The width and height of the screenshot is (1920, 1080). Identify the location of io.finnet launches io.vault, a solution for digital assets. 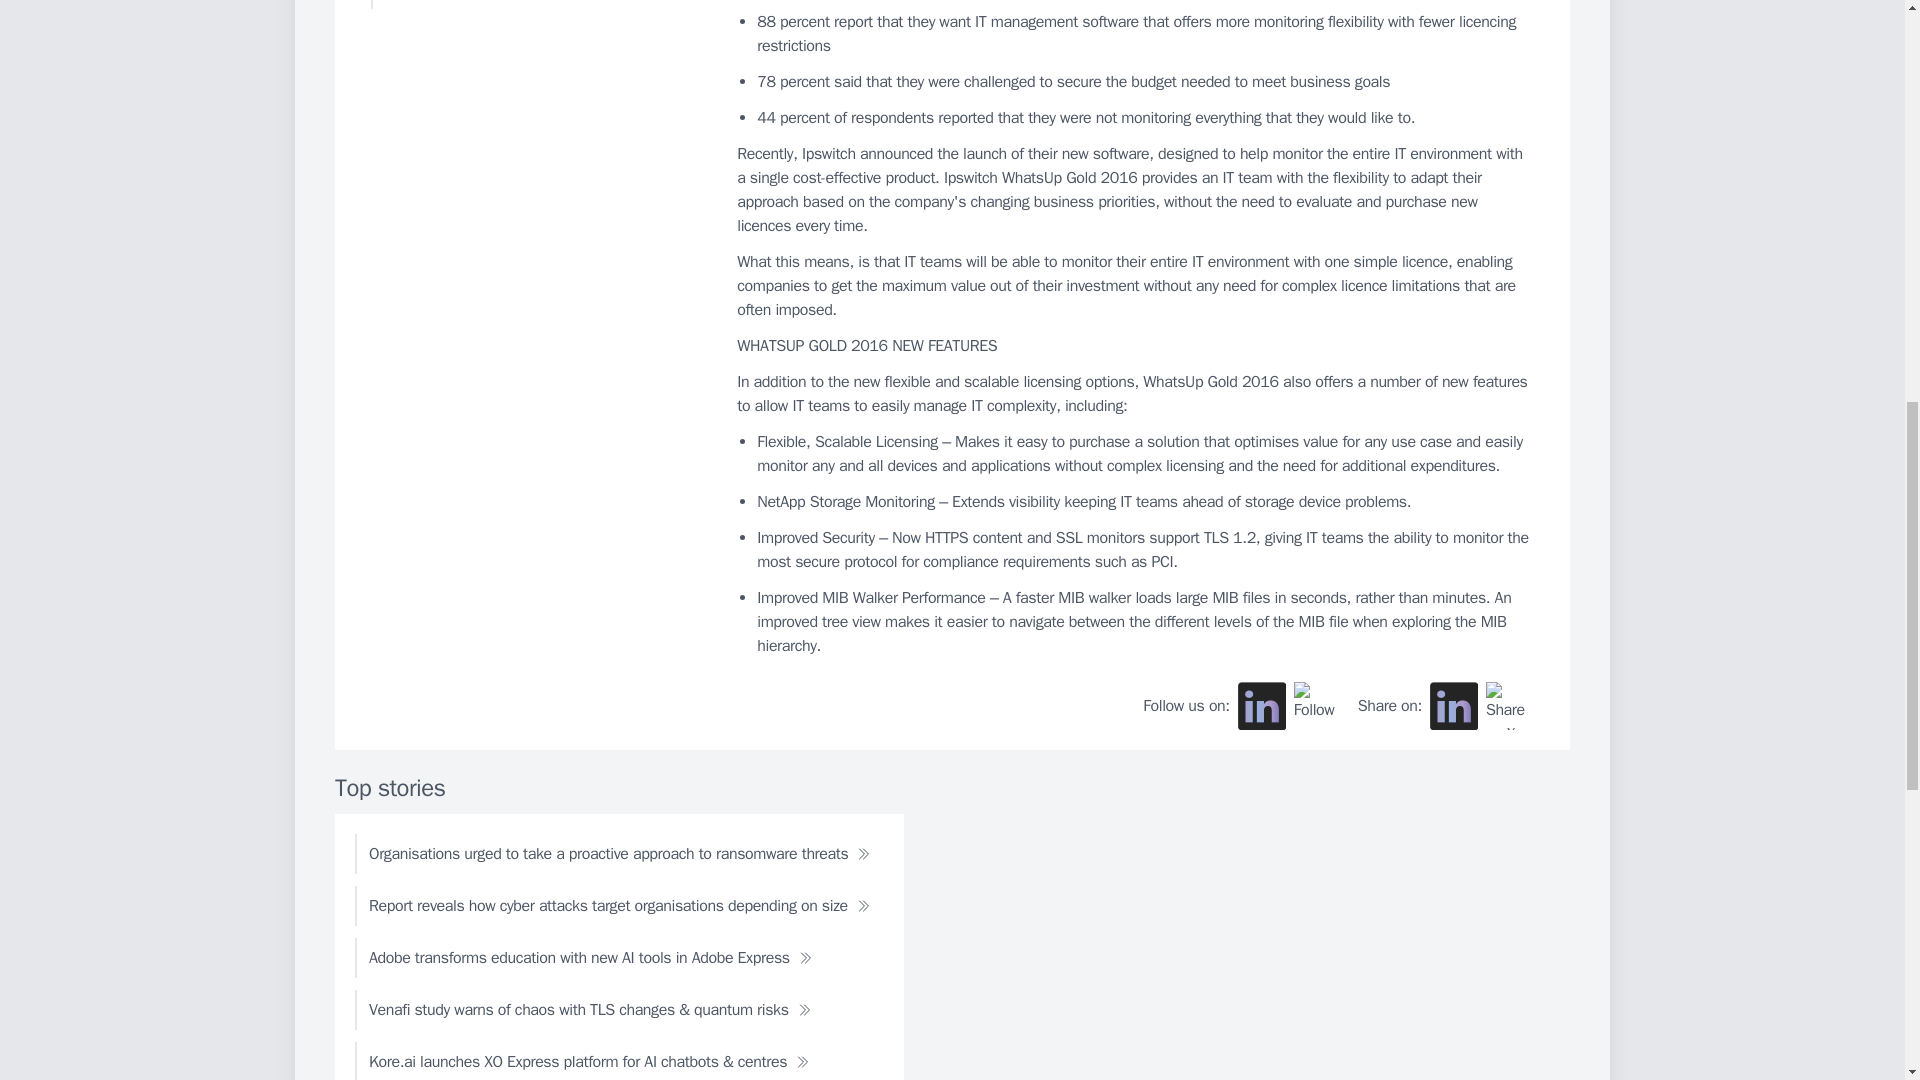
(535, 4).